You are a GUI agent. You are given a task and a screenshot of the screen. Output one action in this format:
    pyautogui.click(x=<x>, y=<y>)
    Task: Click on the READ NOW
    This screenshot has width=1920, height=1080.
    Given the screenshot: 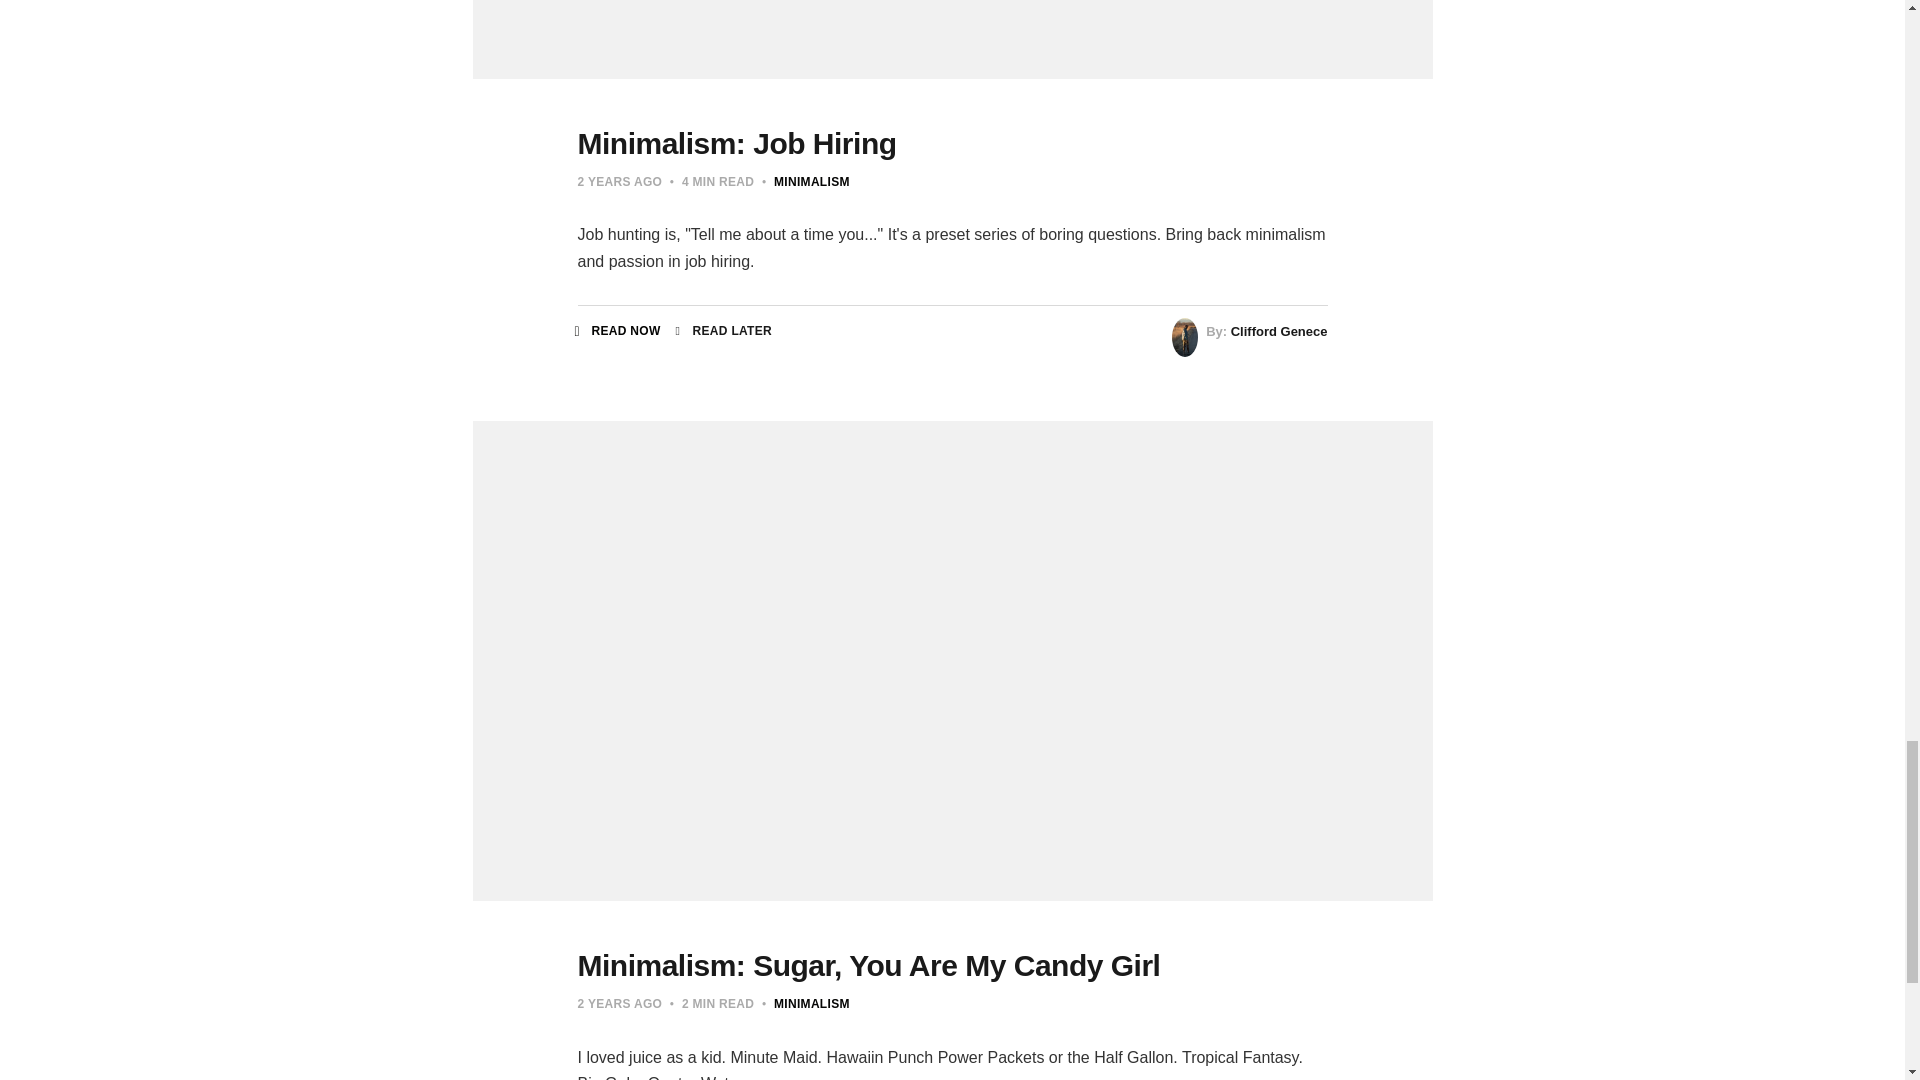 What is the action you would take?
    pyautogui.click(x=618, y=330)
    